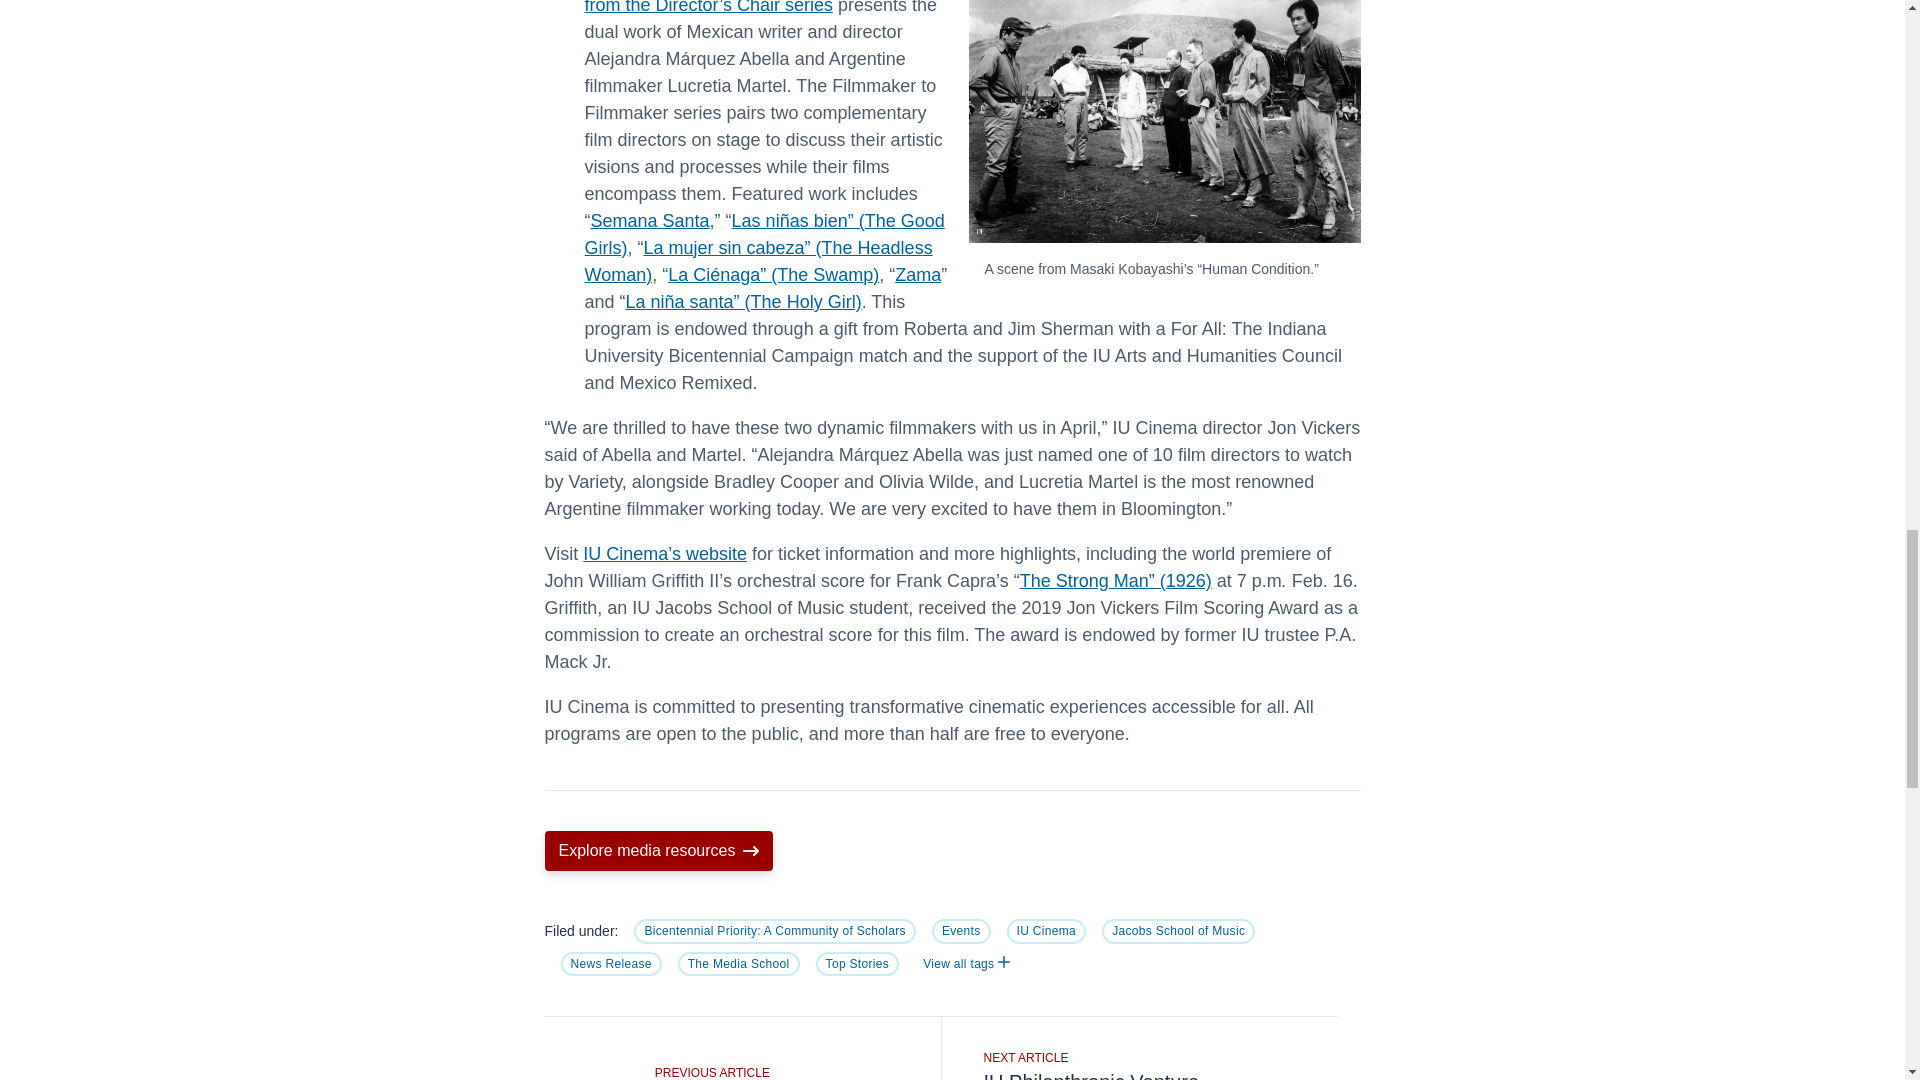 The image size is (1920, 1080). Describe the element at coordinates (917, 274) in the screenshot. I see `Zama` at that location.